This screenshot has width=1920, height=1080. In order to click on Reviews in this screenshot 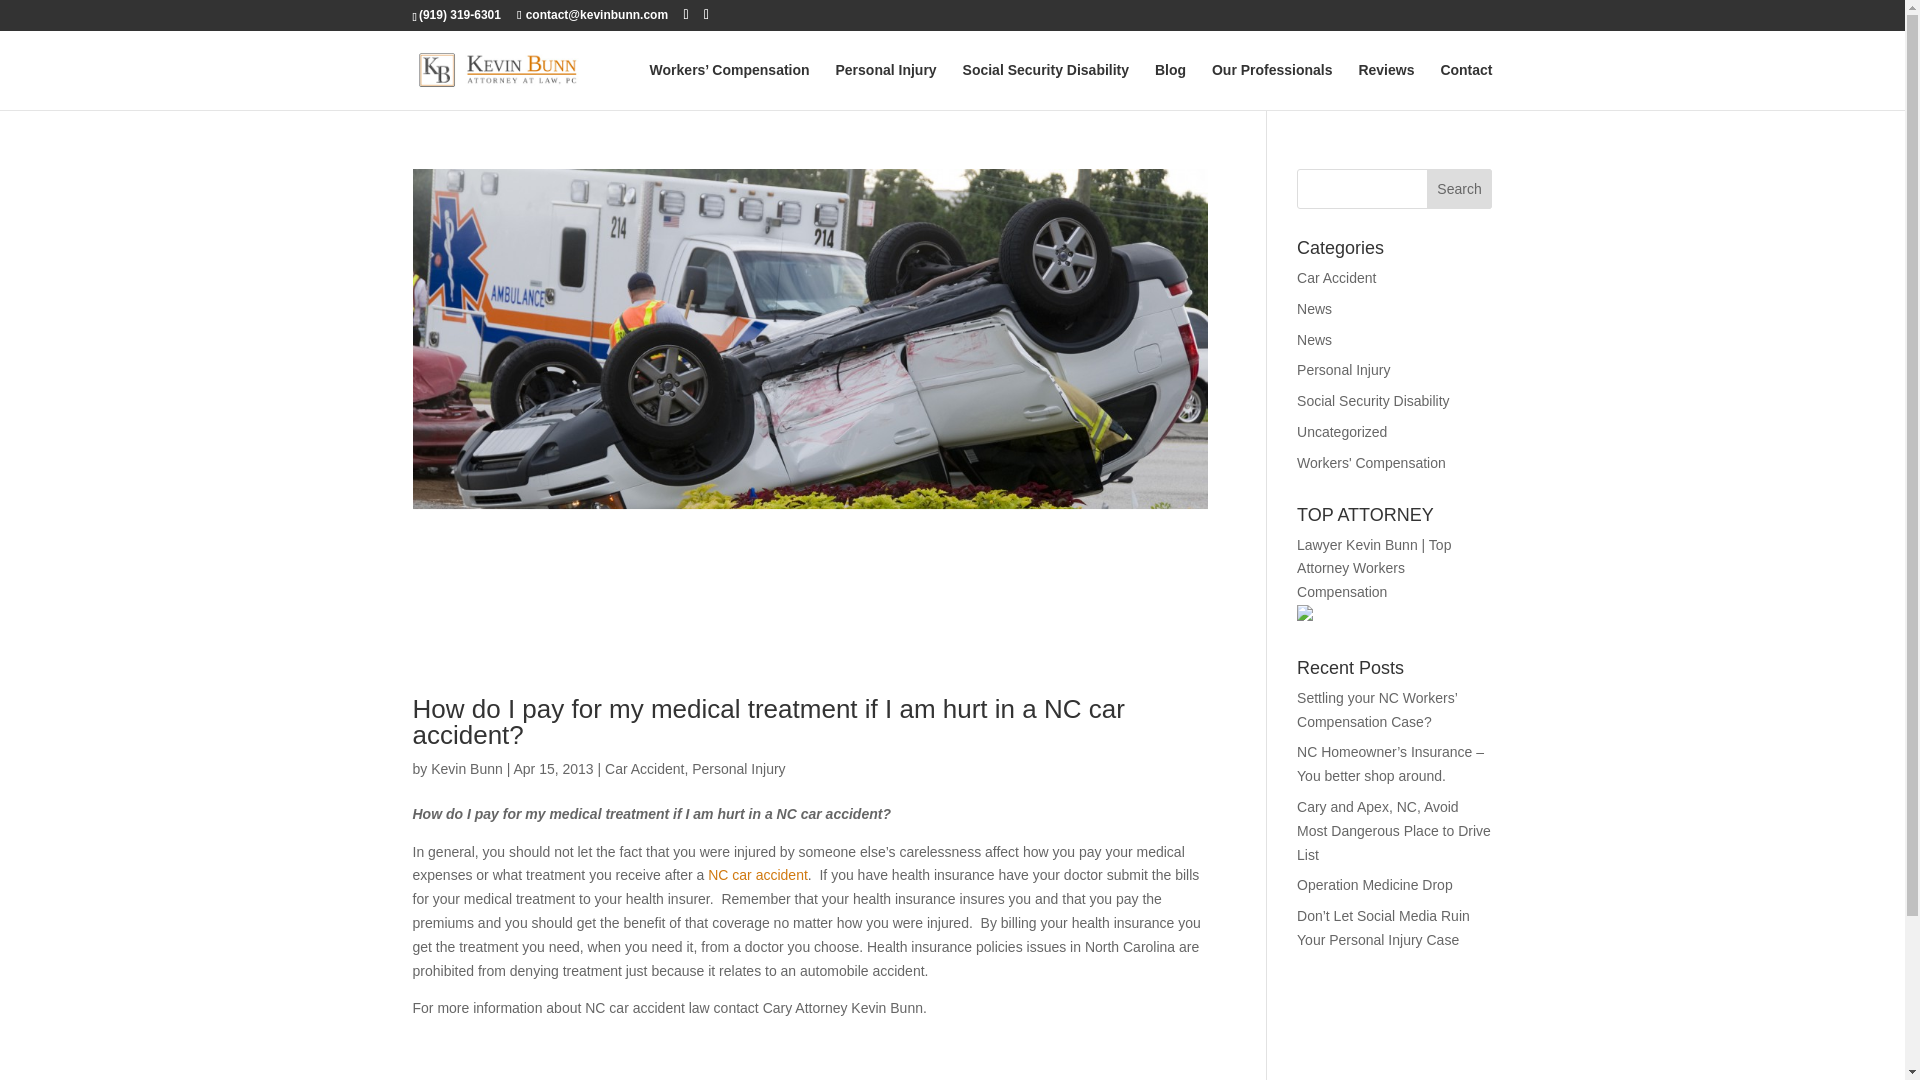, I will do `click(1385, 86)`.